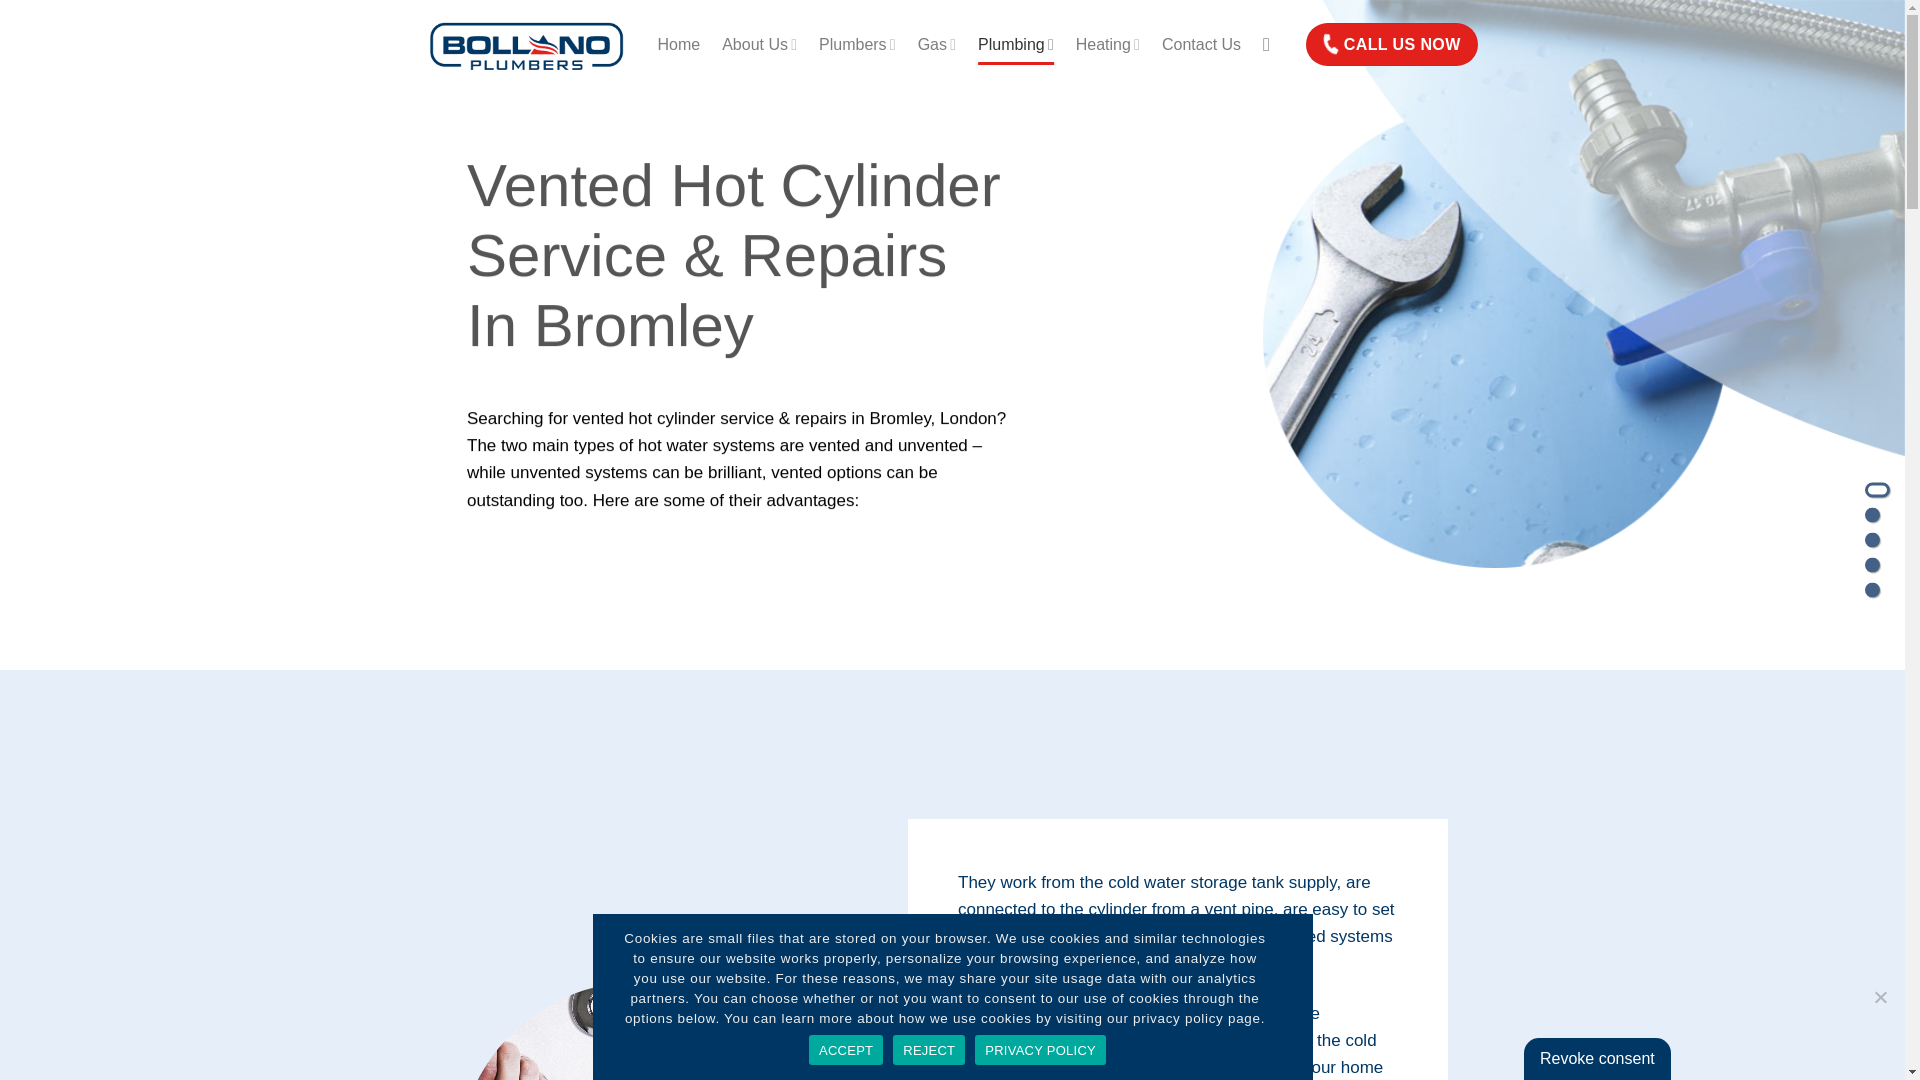 The image size is (1920, 1080). Describe the element at coordinates (1016, 44) in the screenshot. I see `Plumbing` at that location.